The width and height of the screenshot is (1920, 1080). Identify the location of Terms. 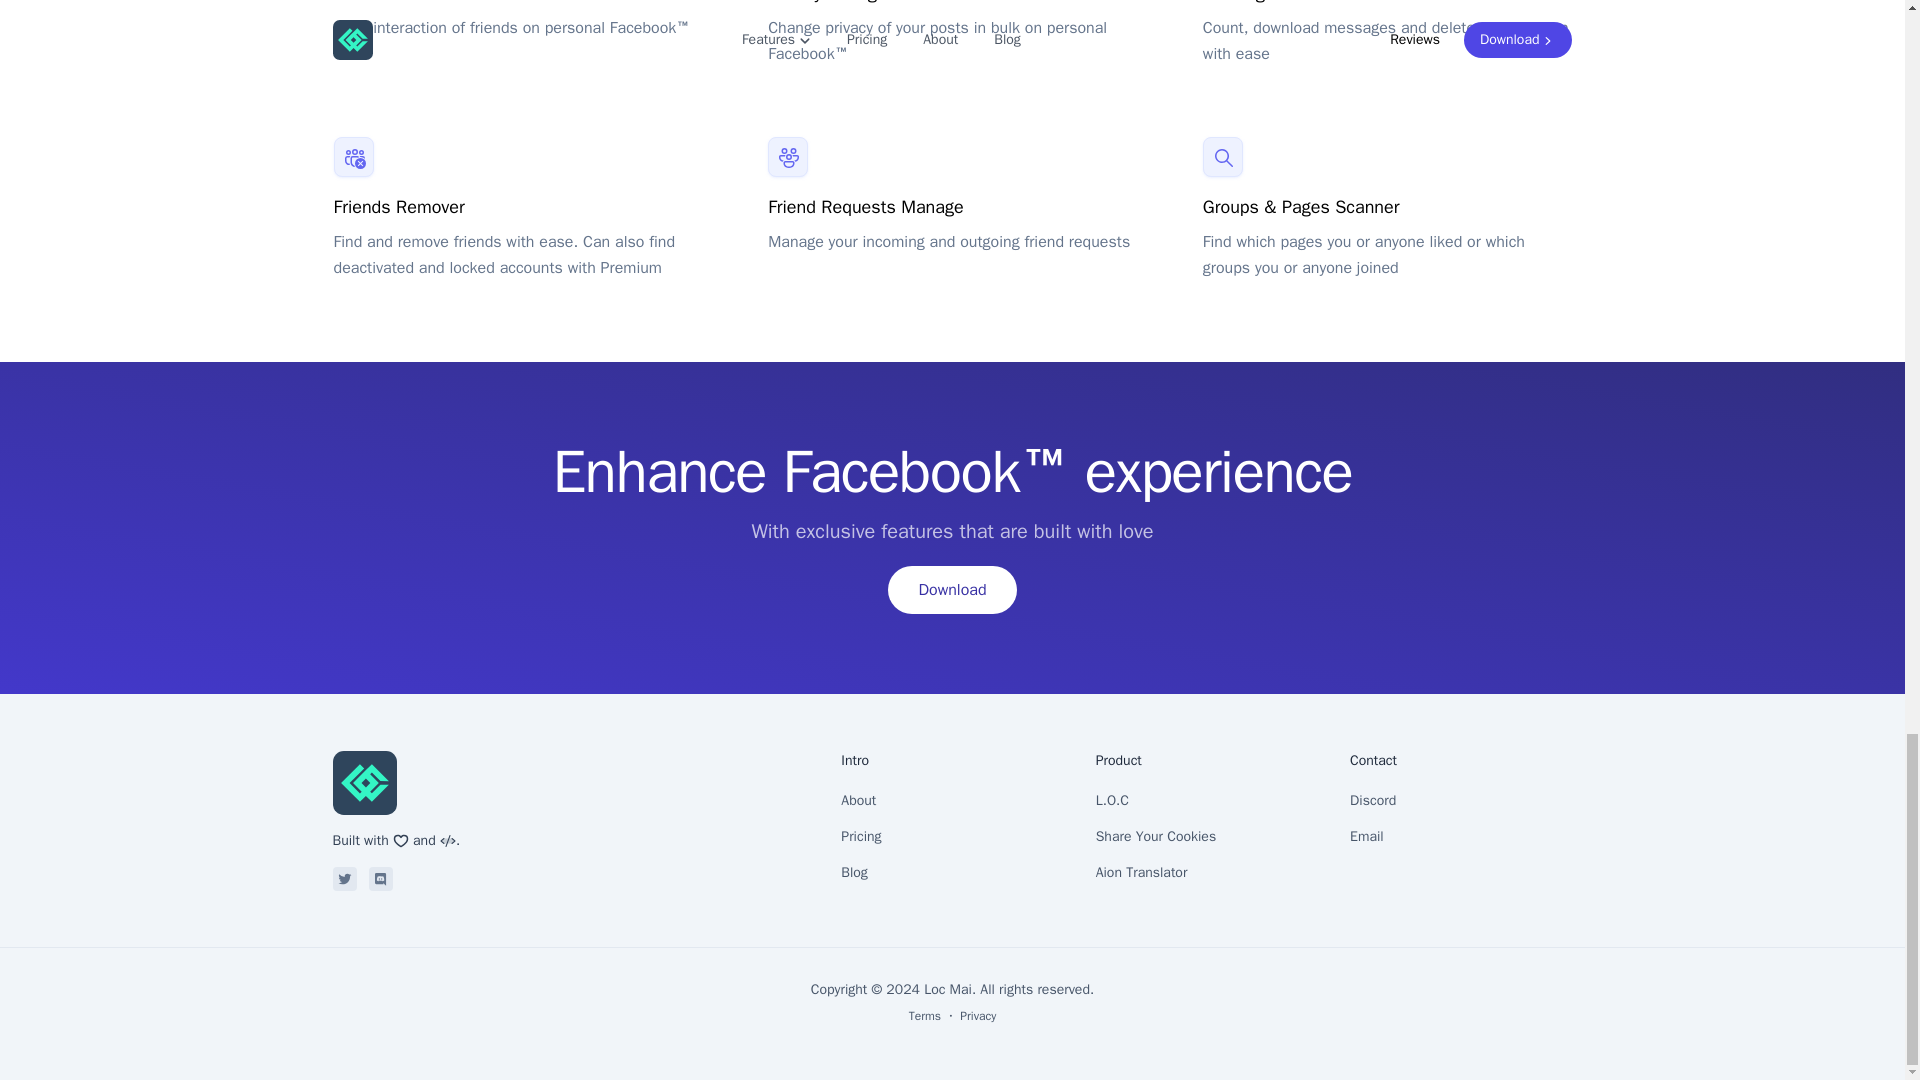
(924, 1015).